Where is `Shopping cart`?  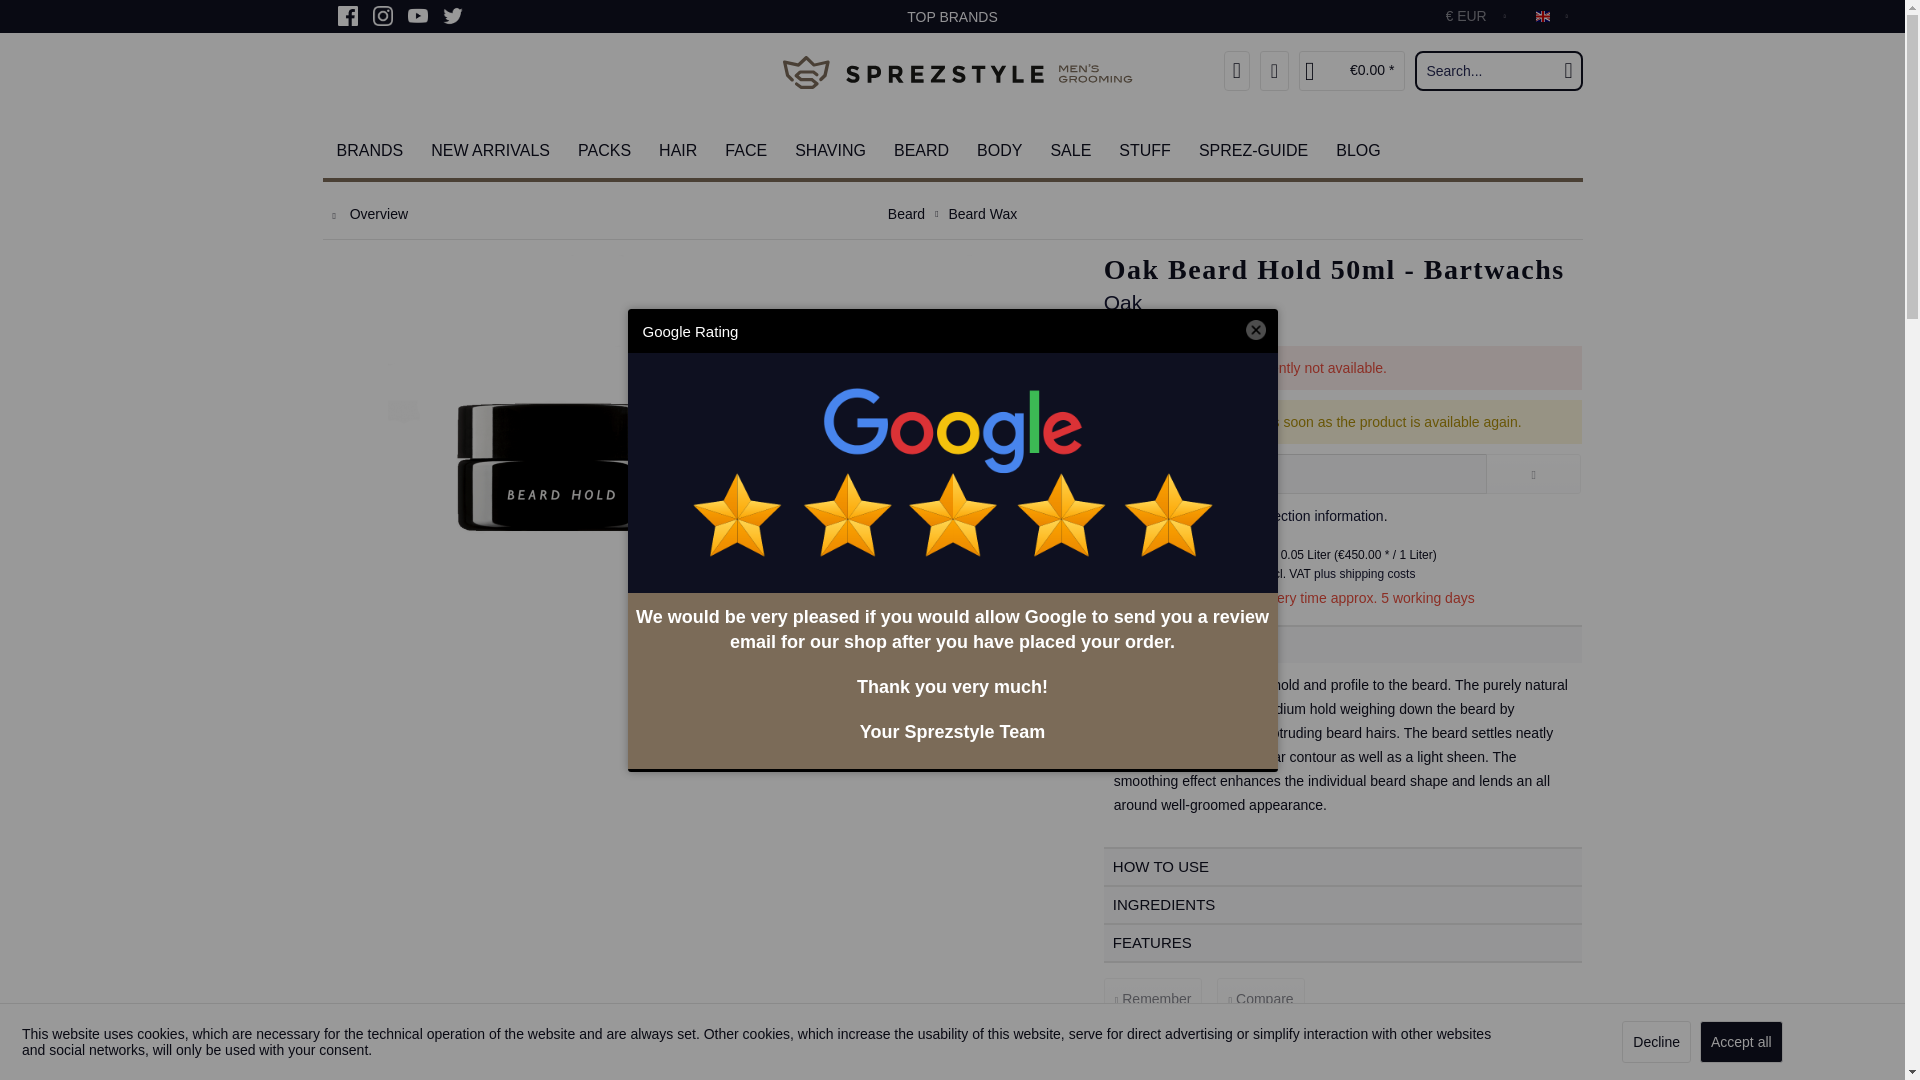
Shopping cart is located at coordinates (1352, 70).